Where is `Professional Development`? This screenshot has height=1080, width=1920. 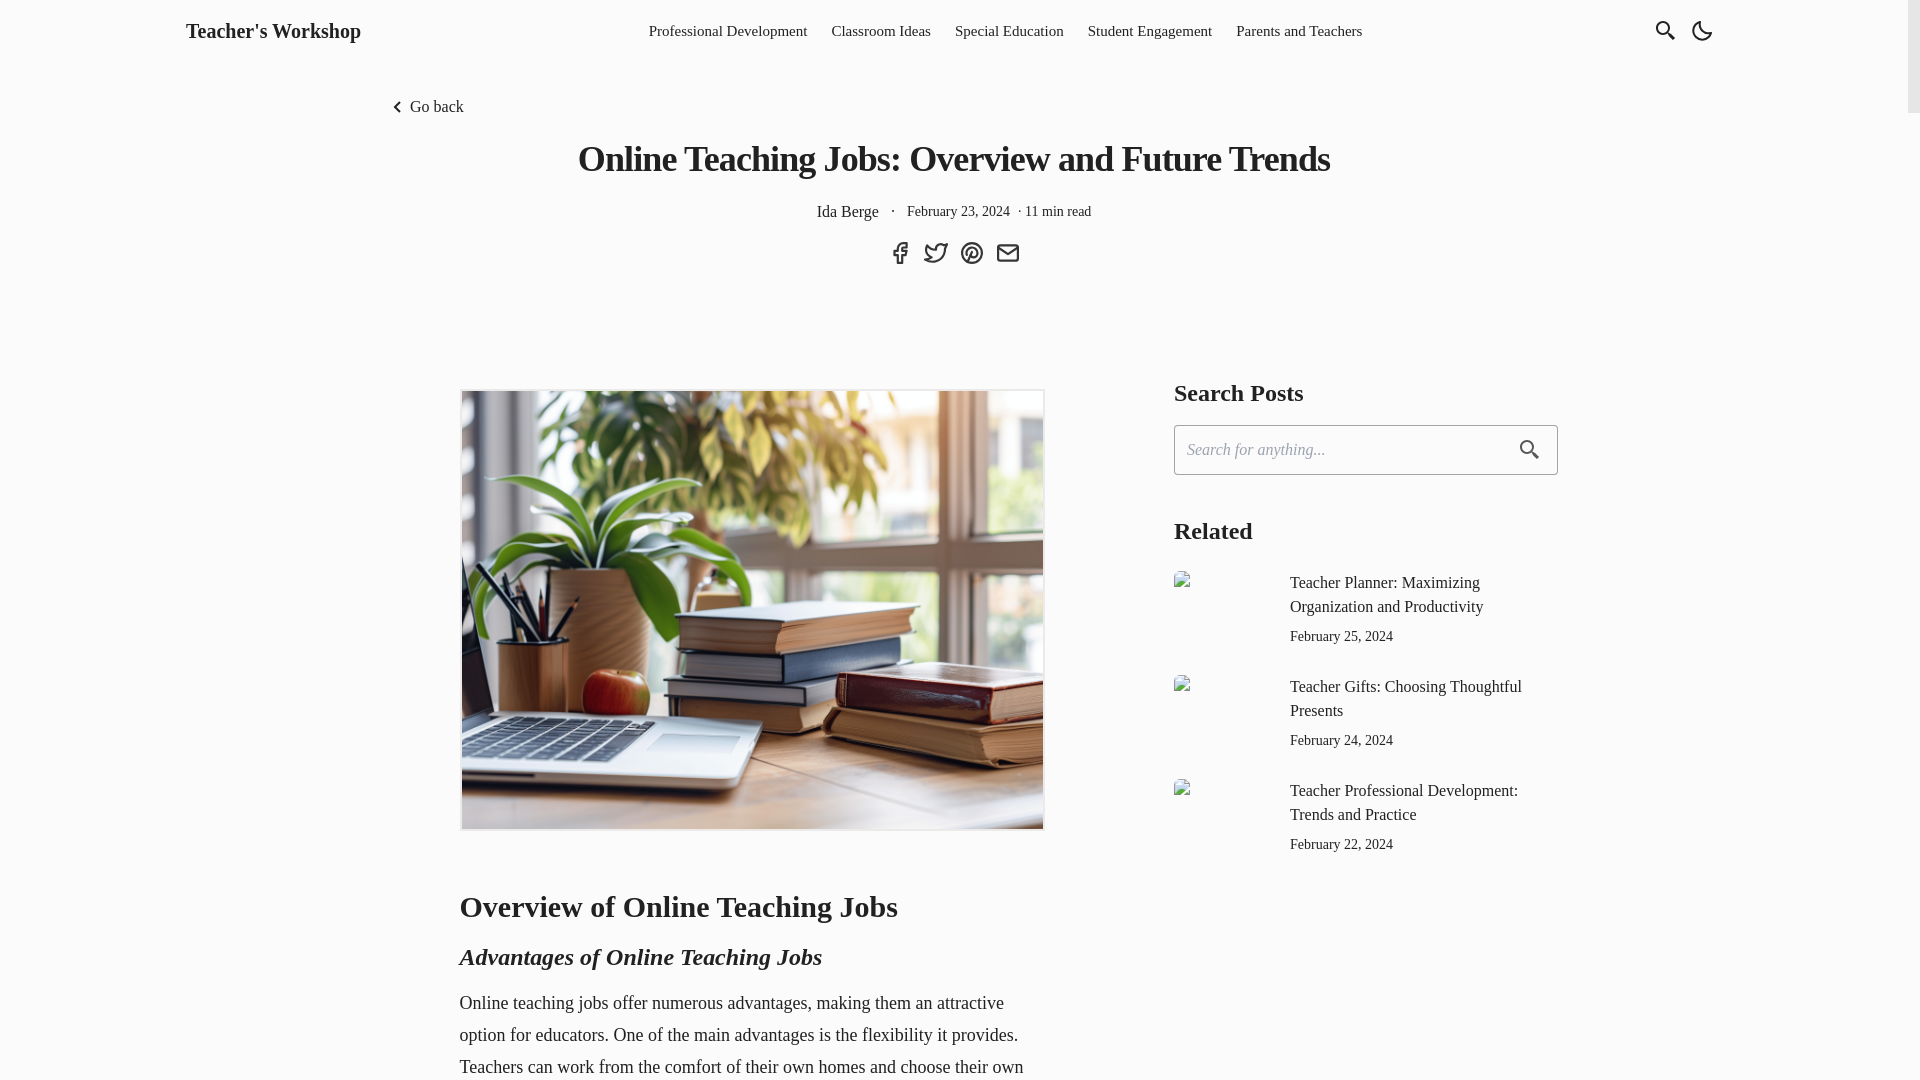 Professional Development is located at coordinates (728, 30).